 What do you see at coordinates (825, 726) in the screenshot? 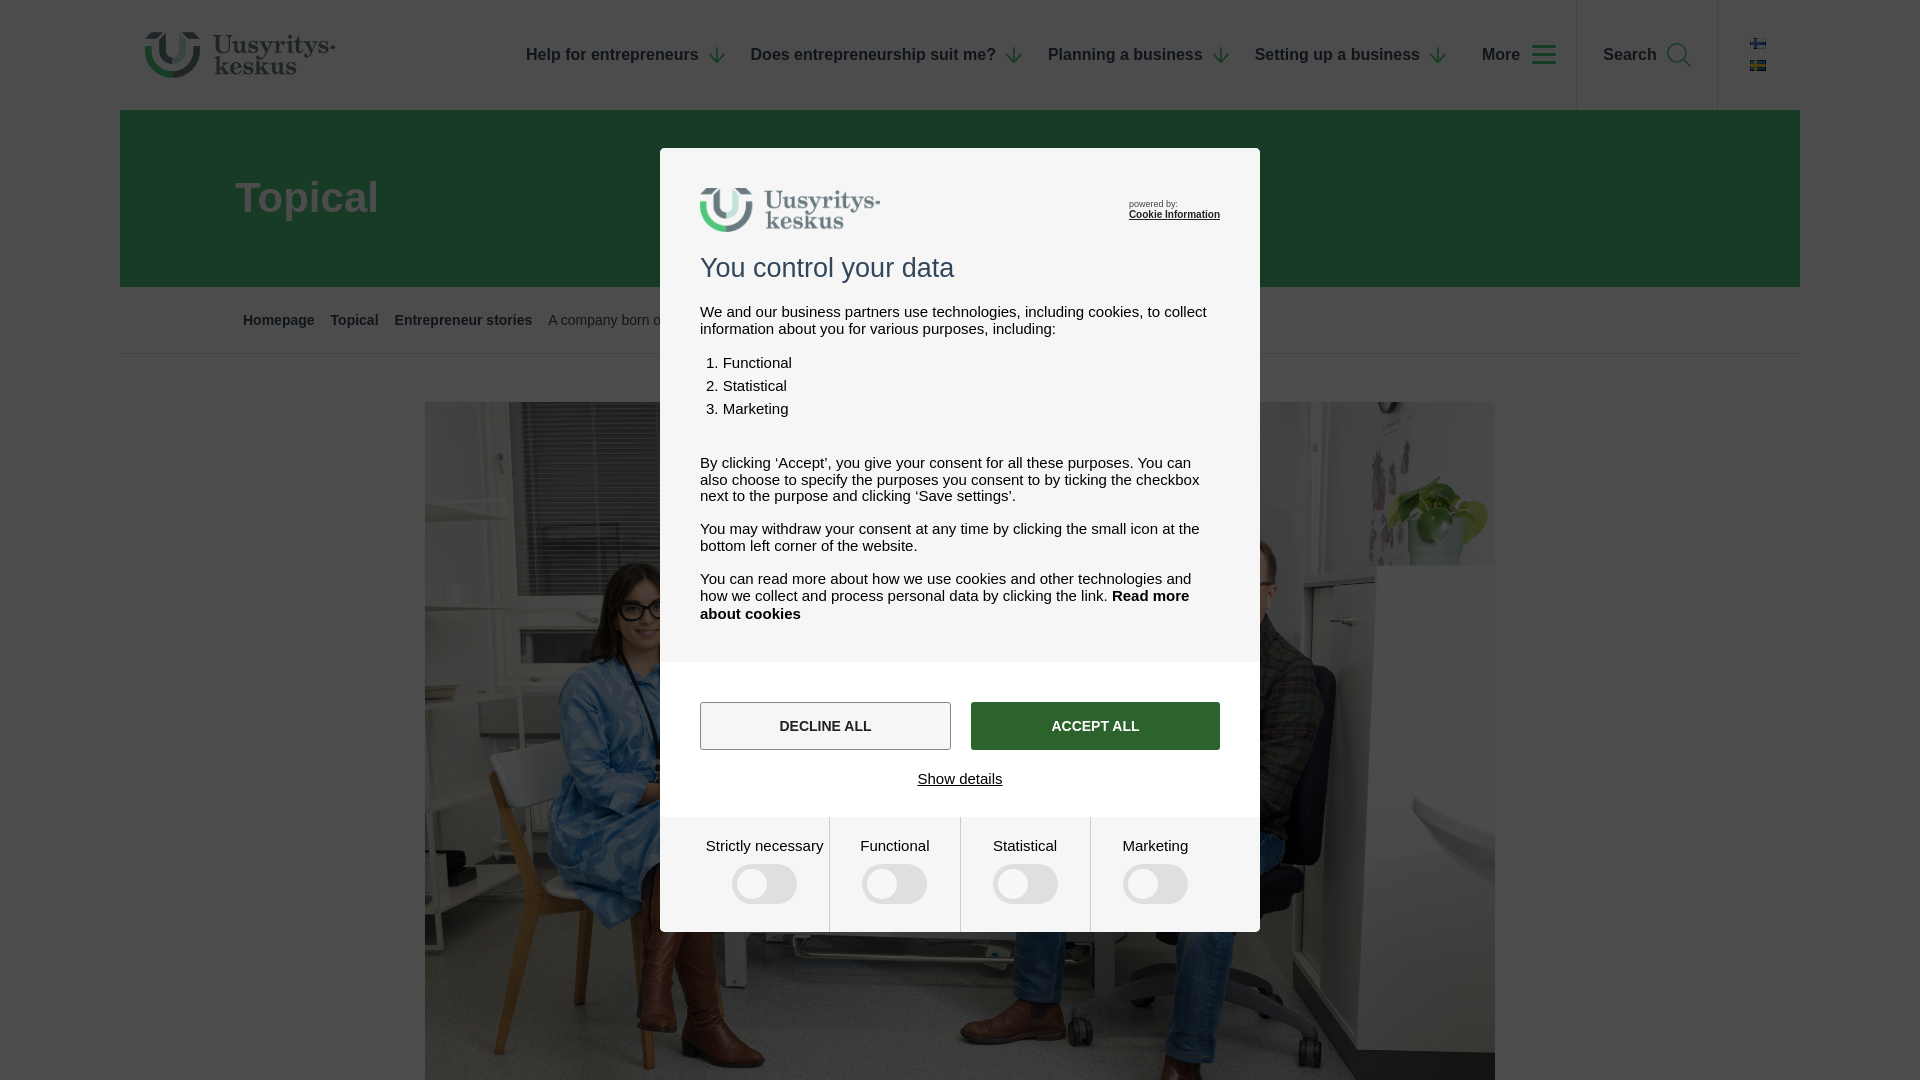
I see `DECLINE ALL` at bounding box center [825, 726].